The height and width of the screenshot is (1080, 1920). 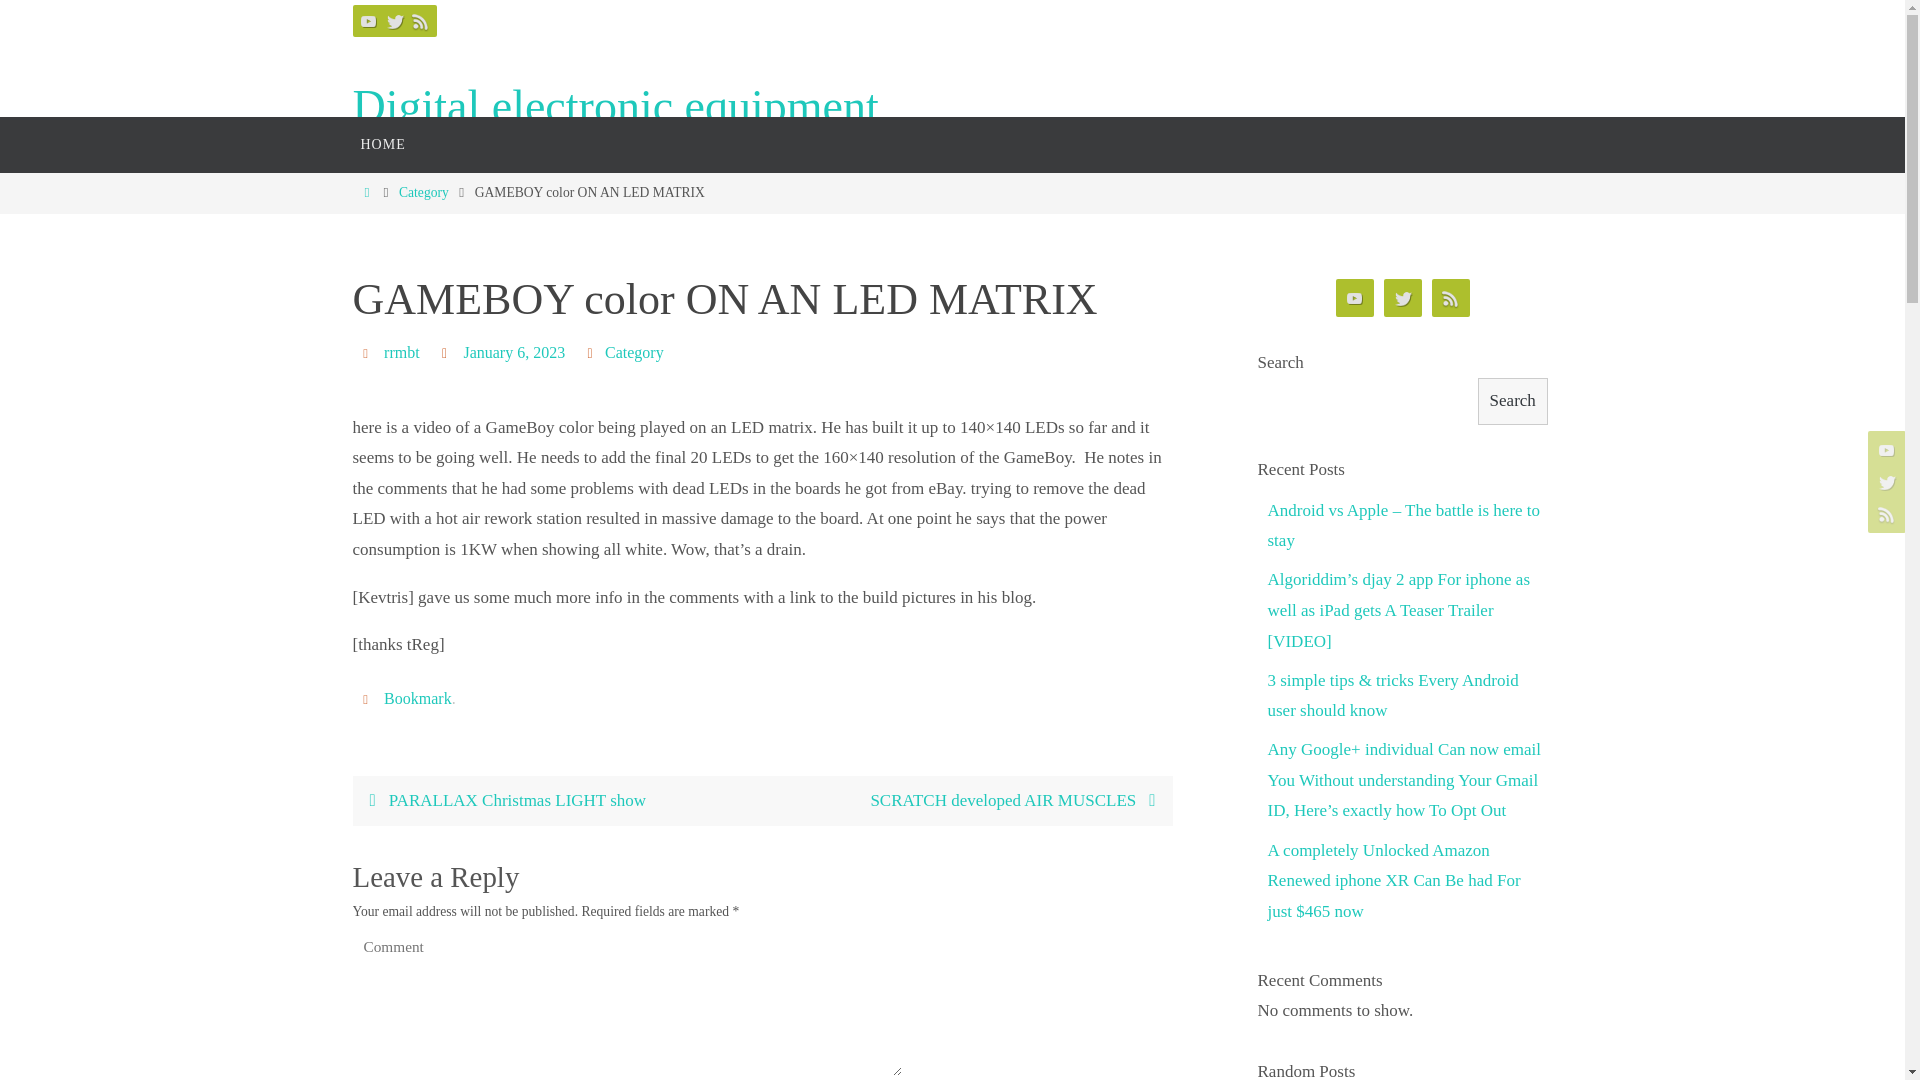 What do you see at coordinates (419, 20) in the screenshot?
I see `RSS` at bounding box center [419, 20].